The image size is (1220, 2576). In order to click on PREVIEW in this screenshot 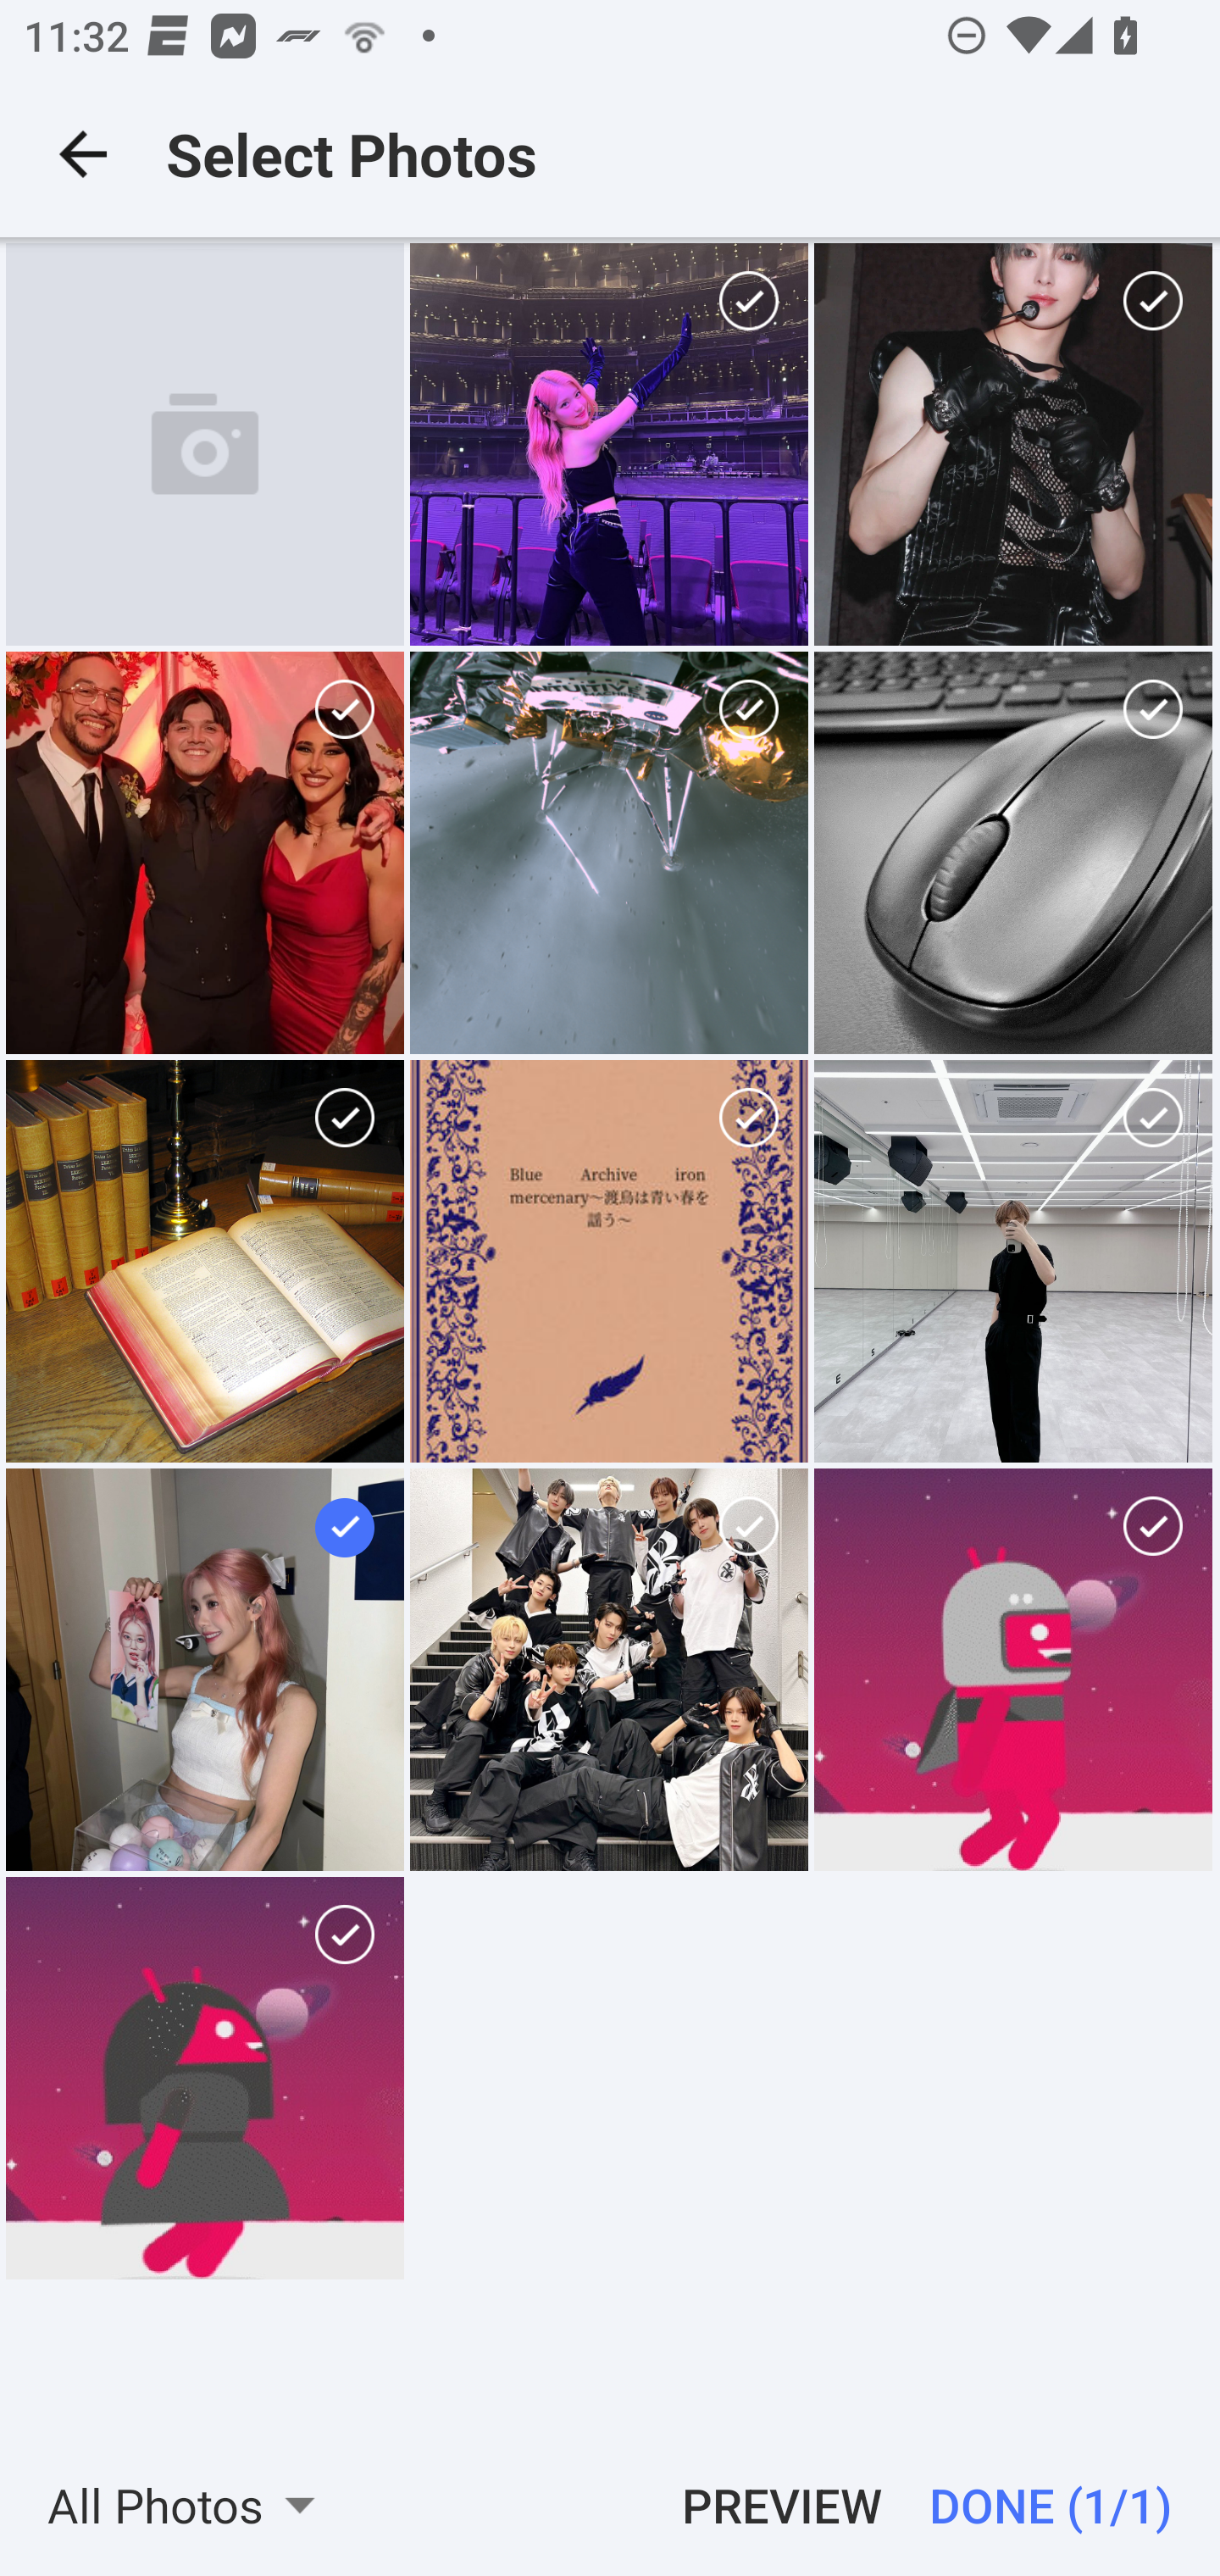, I will do `click(769, 2505)`.